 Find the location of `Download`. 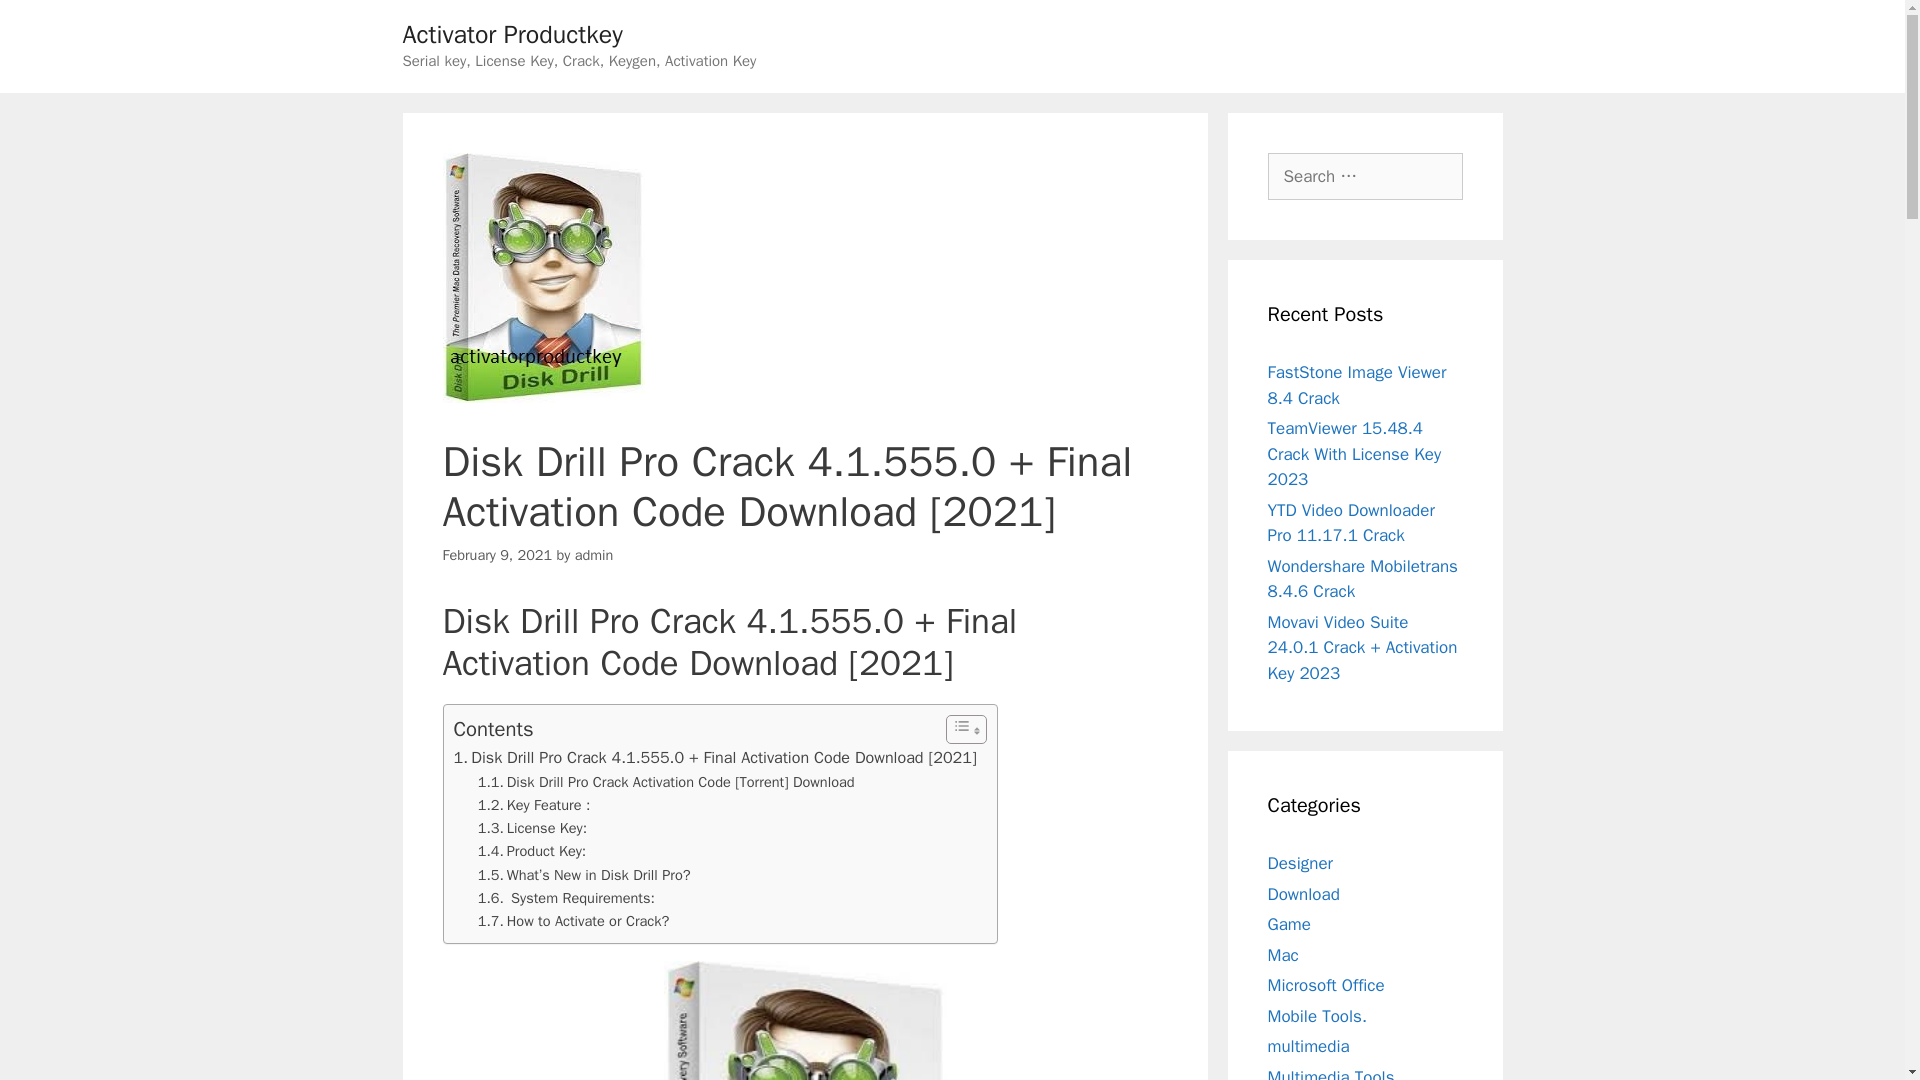

Download is located at coordinates (1304, 894).